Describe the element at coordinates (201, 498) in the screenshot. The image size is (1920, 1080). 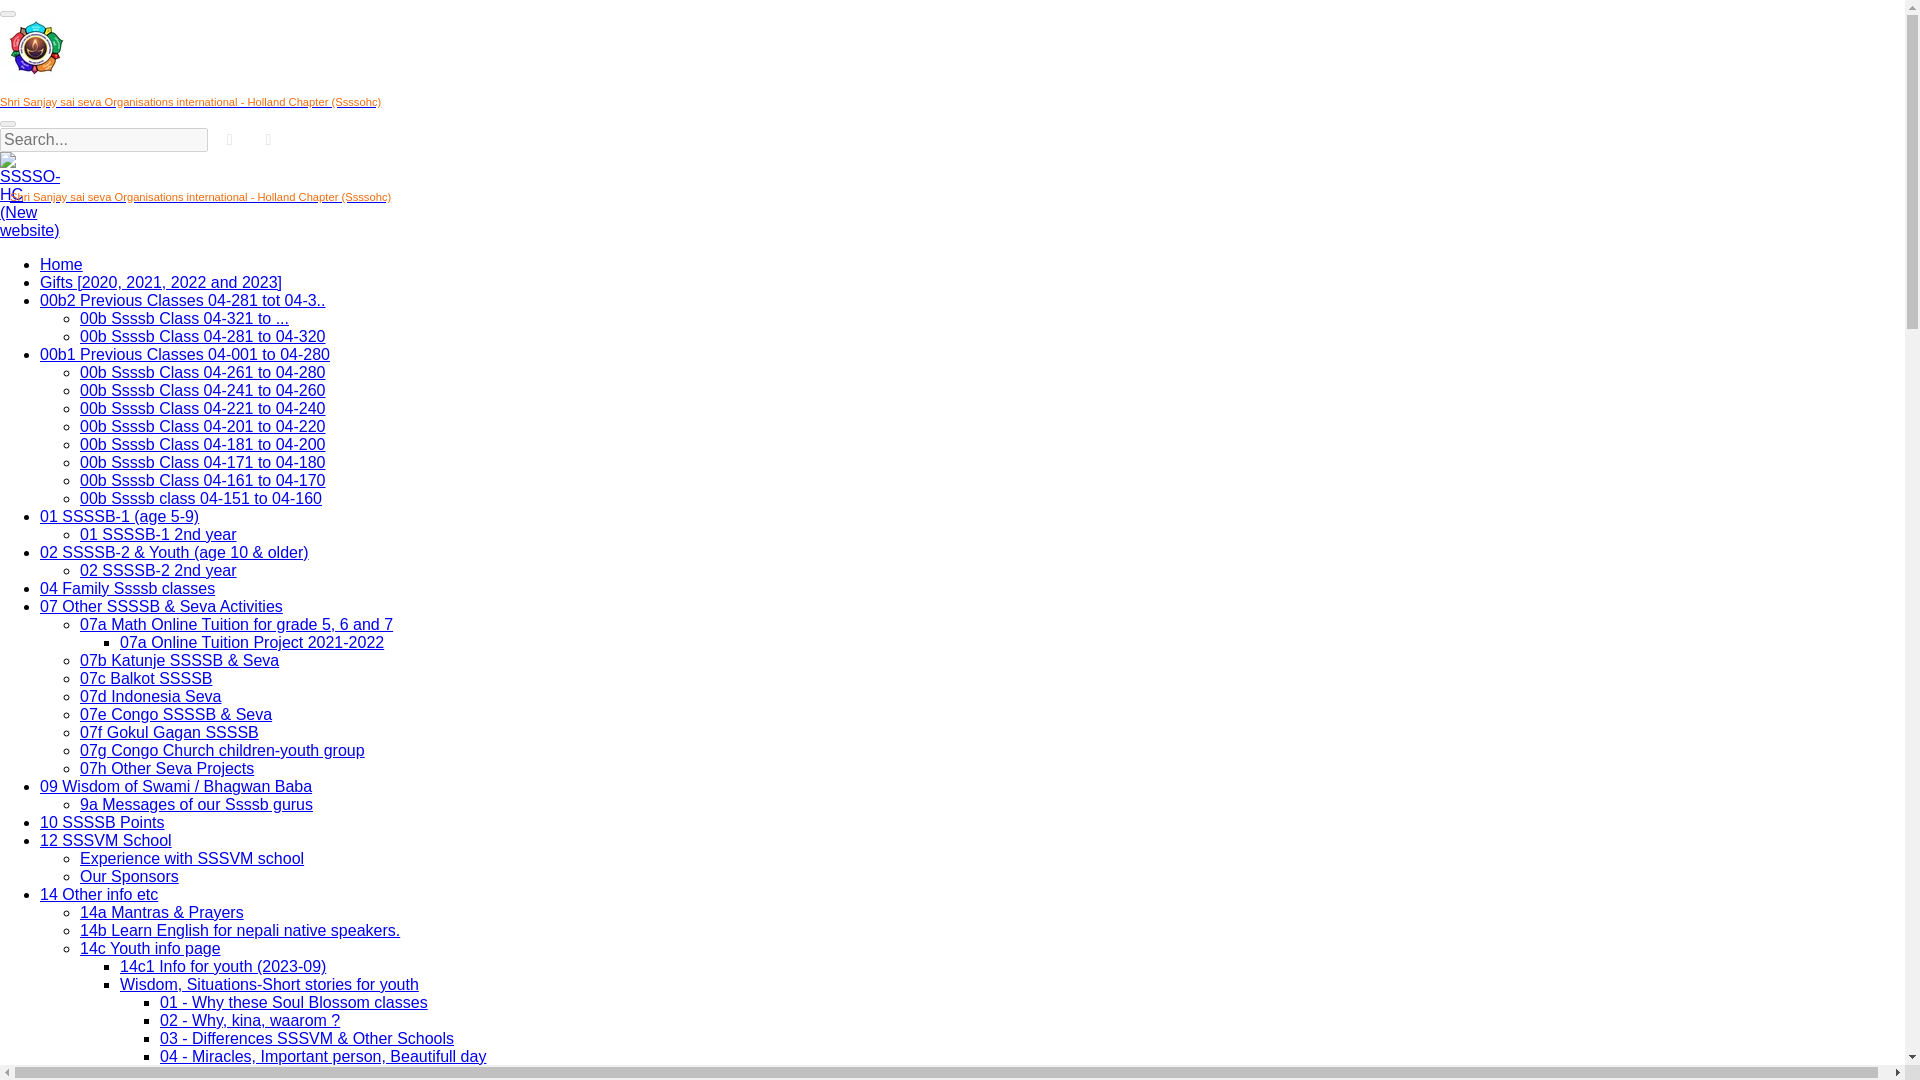
I see `00b Ssssb class 04-151 to 04-160` at that location.